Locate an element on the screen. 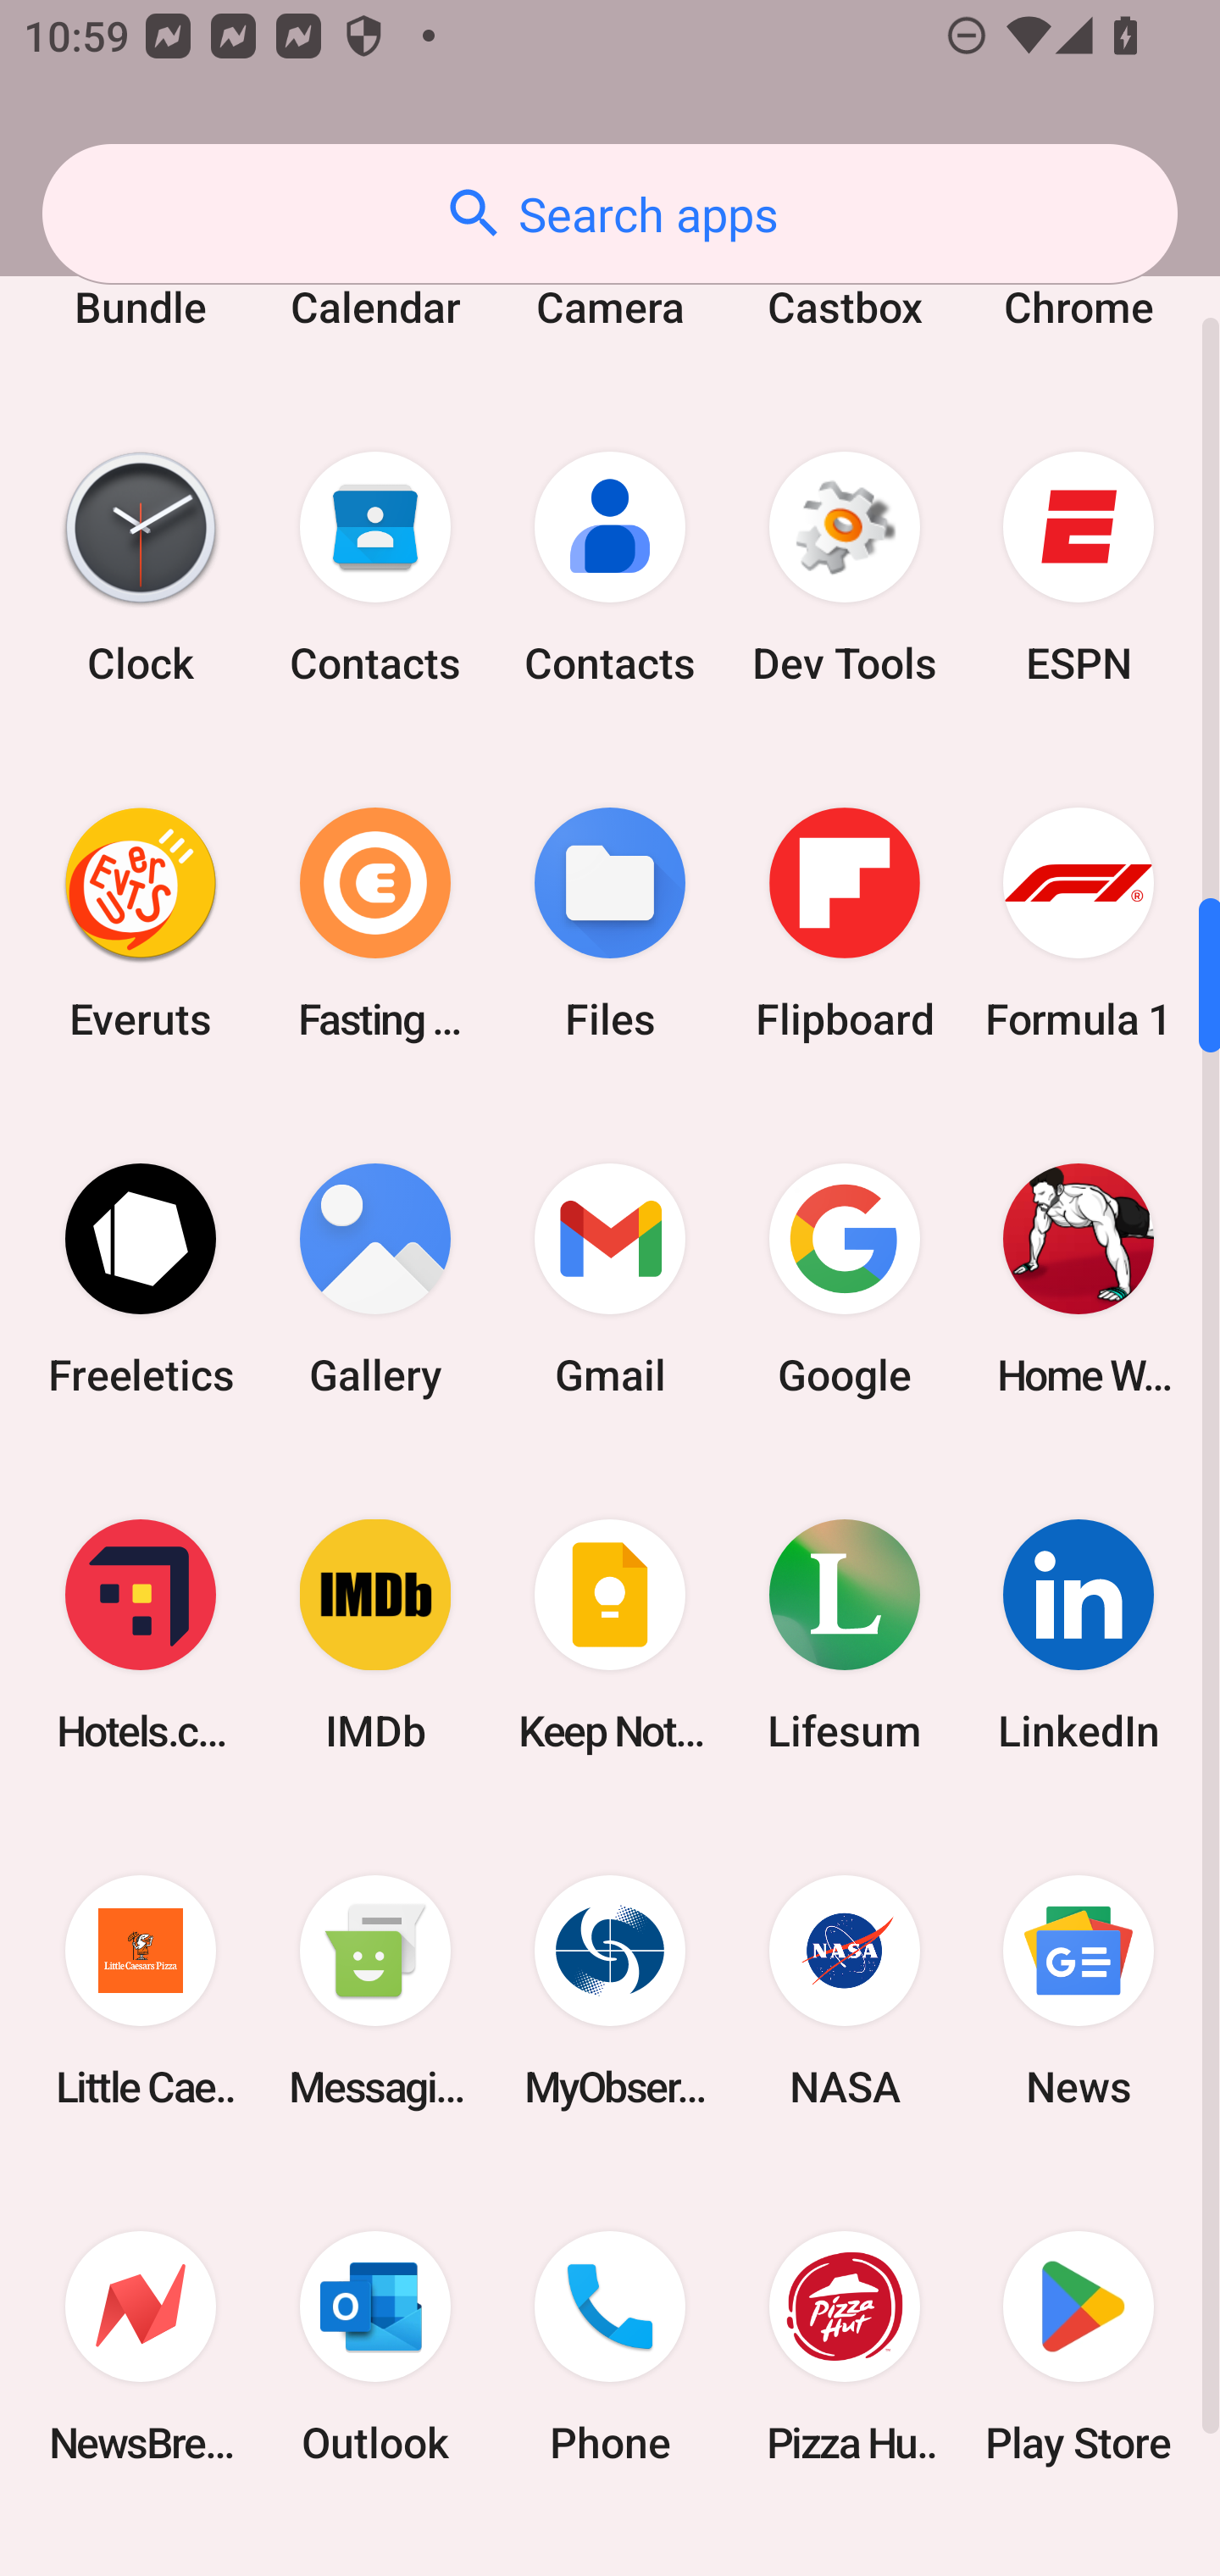 The width and height of the screenshot is (1220, 2576). Clock is located at coordinates (141, 566).